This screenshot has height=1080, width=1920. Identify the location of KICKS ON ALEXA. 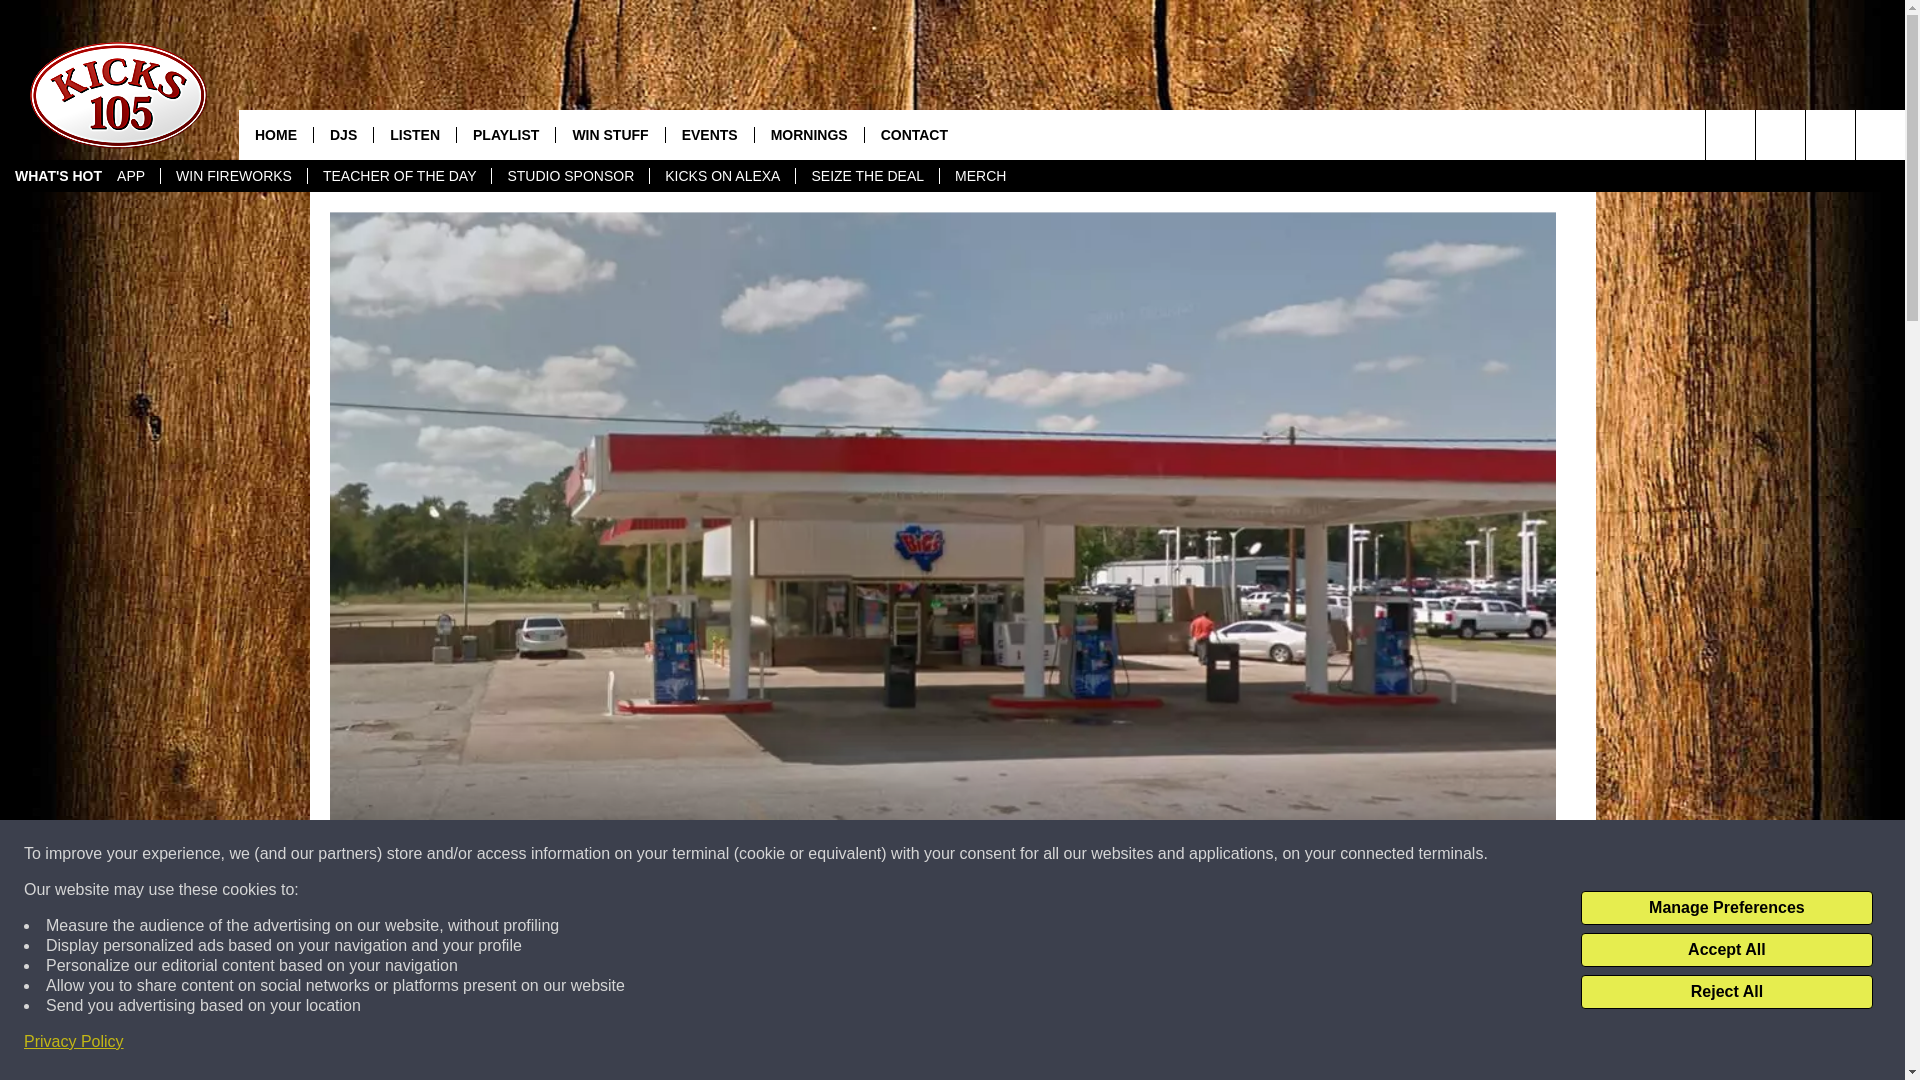
(721, 176).